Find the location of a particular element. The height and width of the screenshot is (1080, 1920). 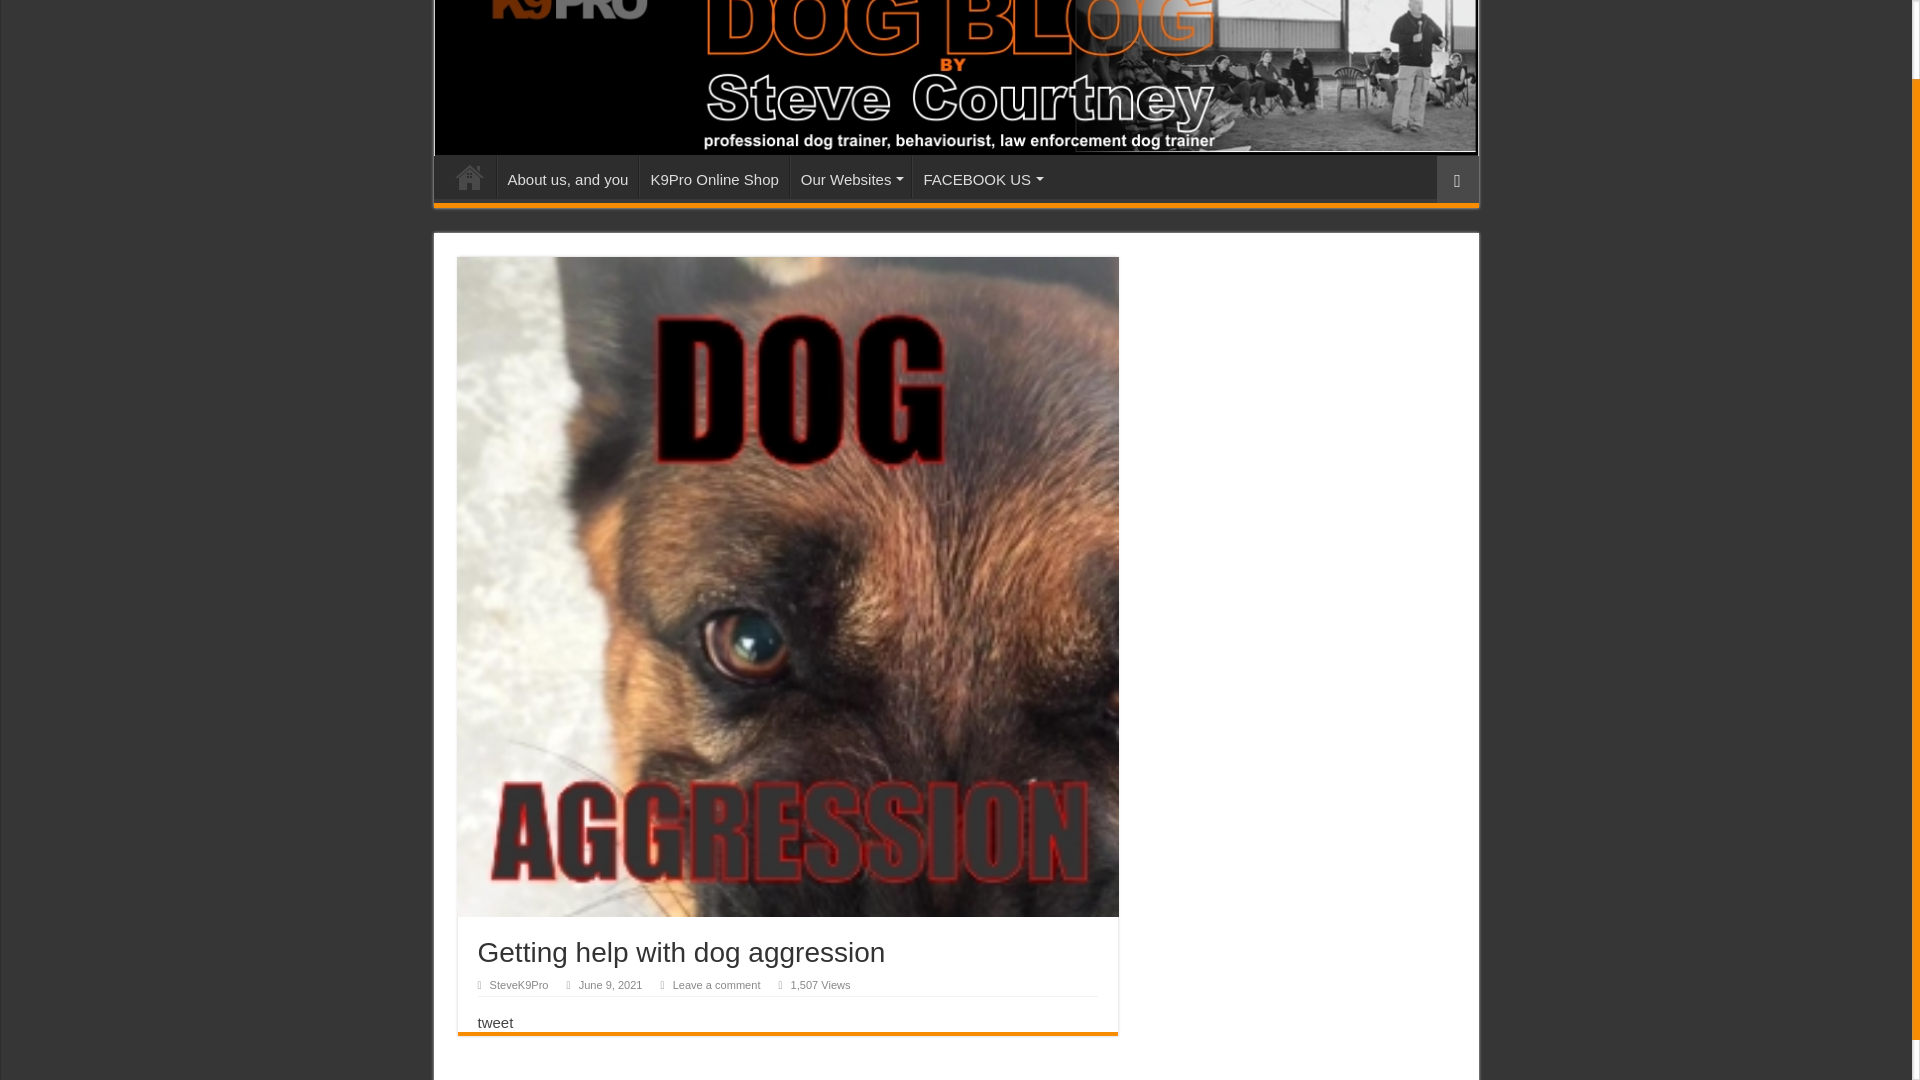

SteveK9Pro is located at coordinates (519, 984).